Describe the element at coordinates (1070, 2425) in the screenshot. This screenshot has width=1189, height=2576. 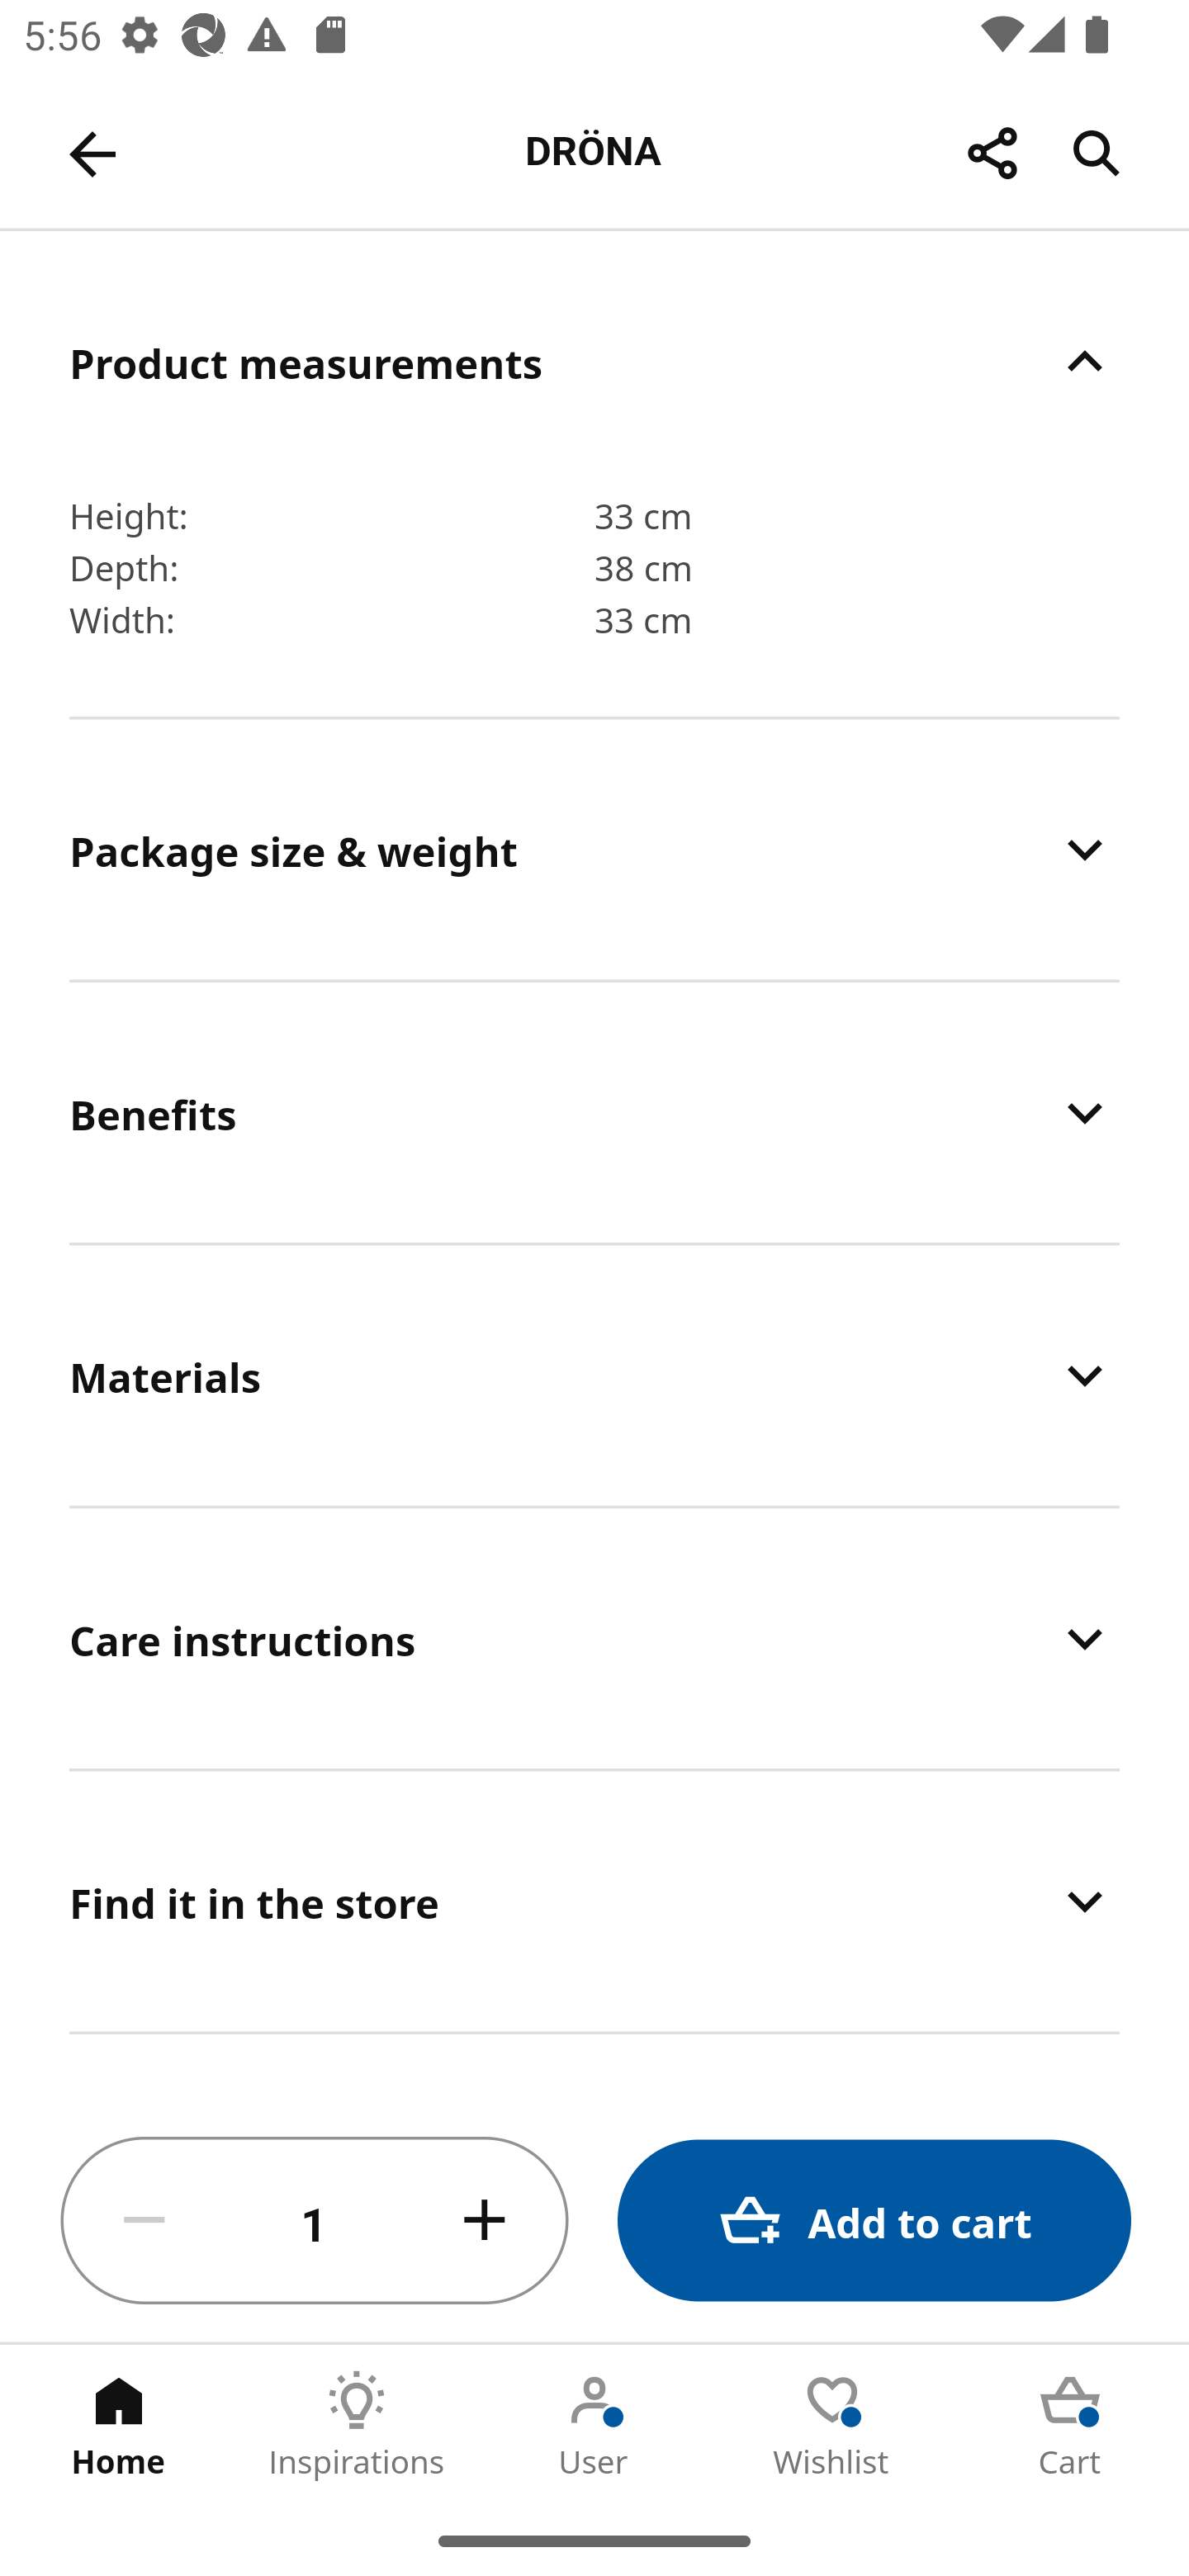
I see `Cart
Tab 5 of 5` at that location.